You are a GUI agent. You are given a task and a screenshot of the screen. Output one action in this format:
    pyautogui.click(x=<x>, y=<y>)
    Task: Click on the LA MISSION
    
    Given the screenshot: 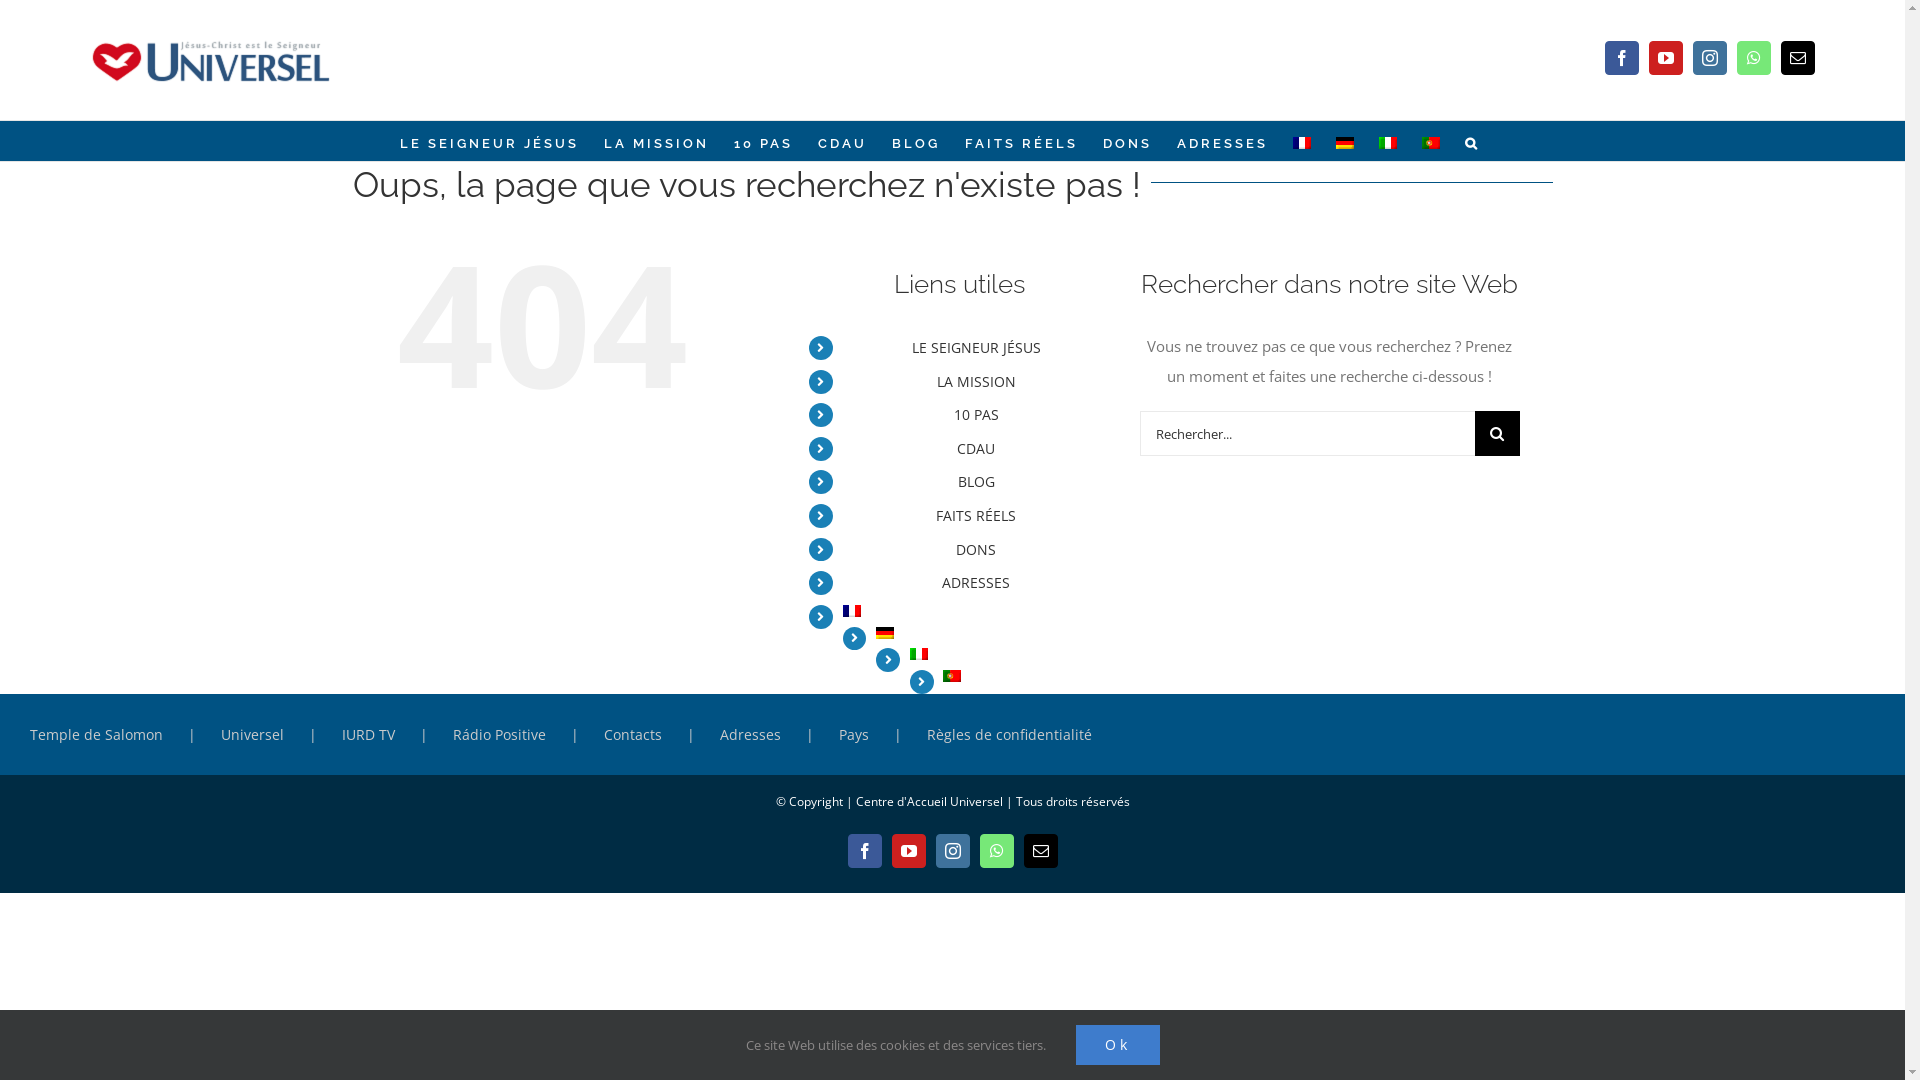 What is the action you would take?
    pyautogui.click(x=976, y=382)
    